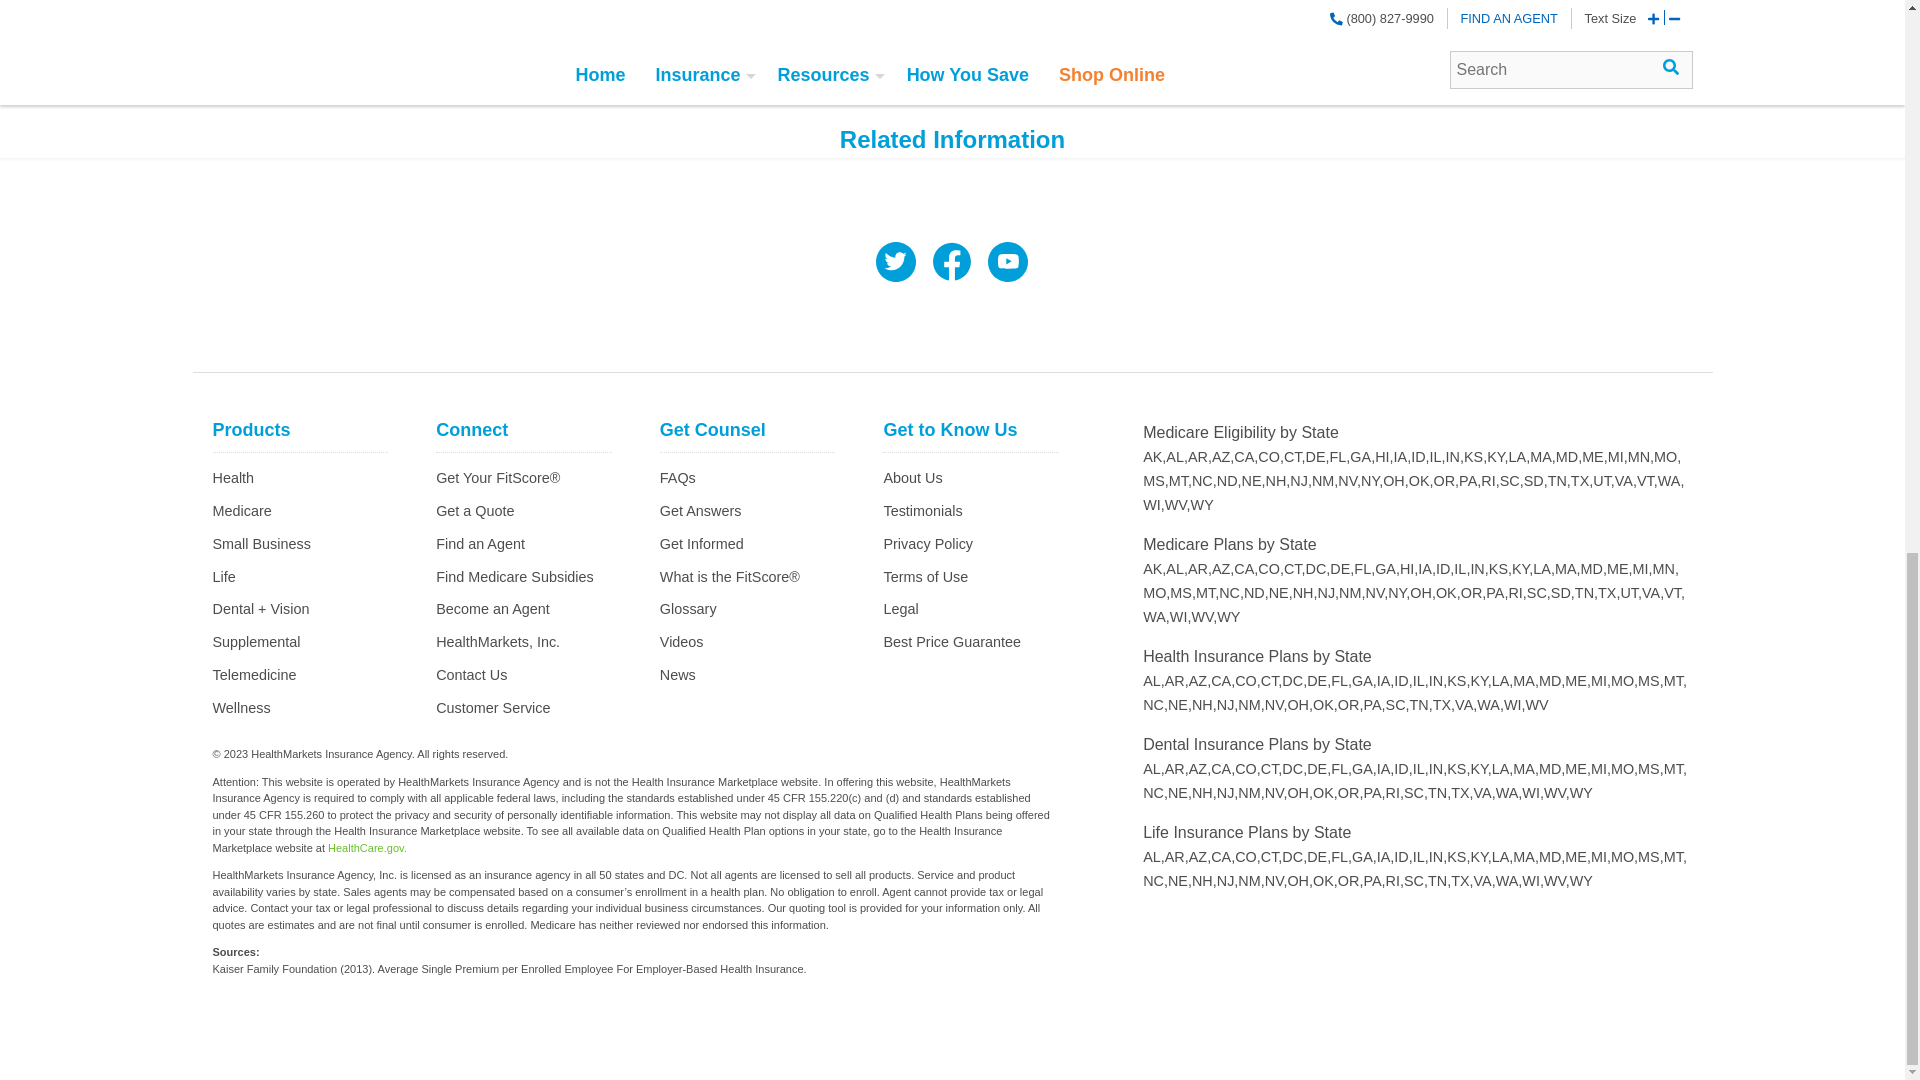 The width and height of the screenshot is (1920, 1080). Describe the element at coordinates (1402, 457) in the screenshot. I see `Medicare Eligibility in Iowa` at that location.